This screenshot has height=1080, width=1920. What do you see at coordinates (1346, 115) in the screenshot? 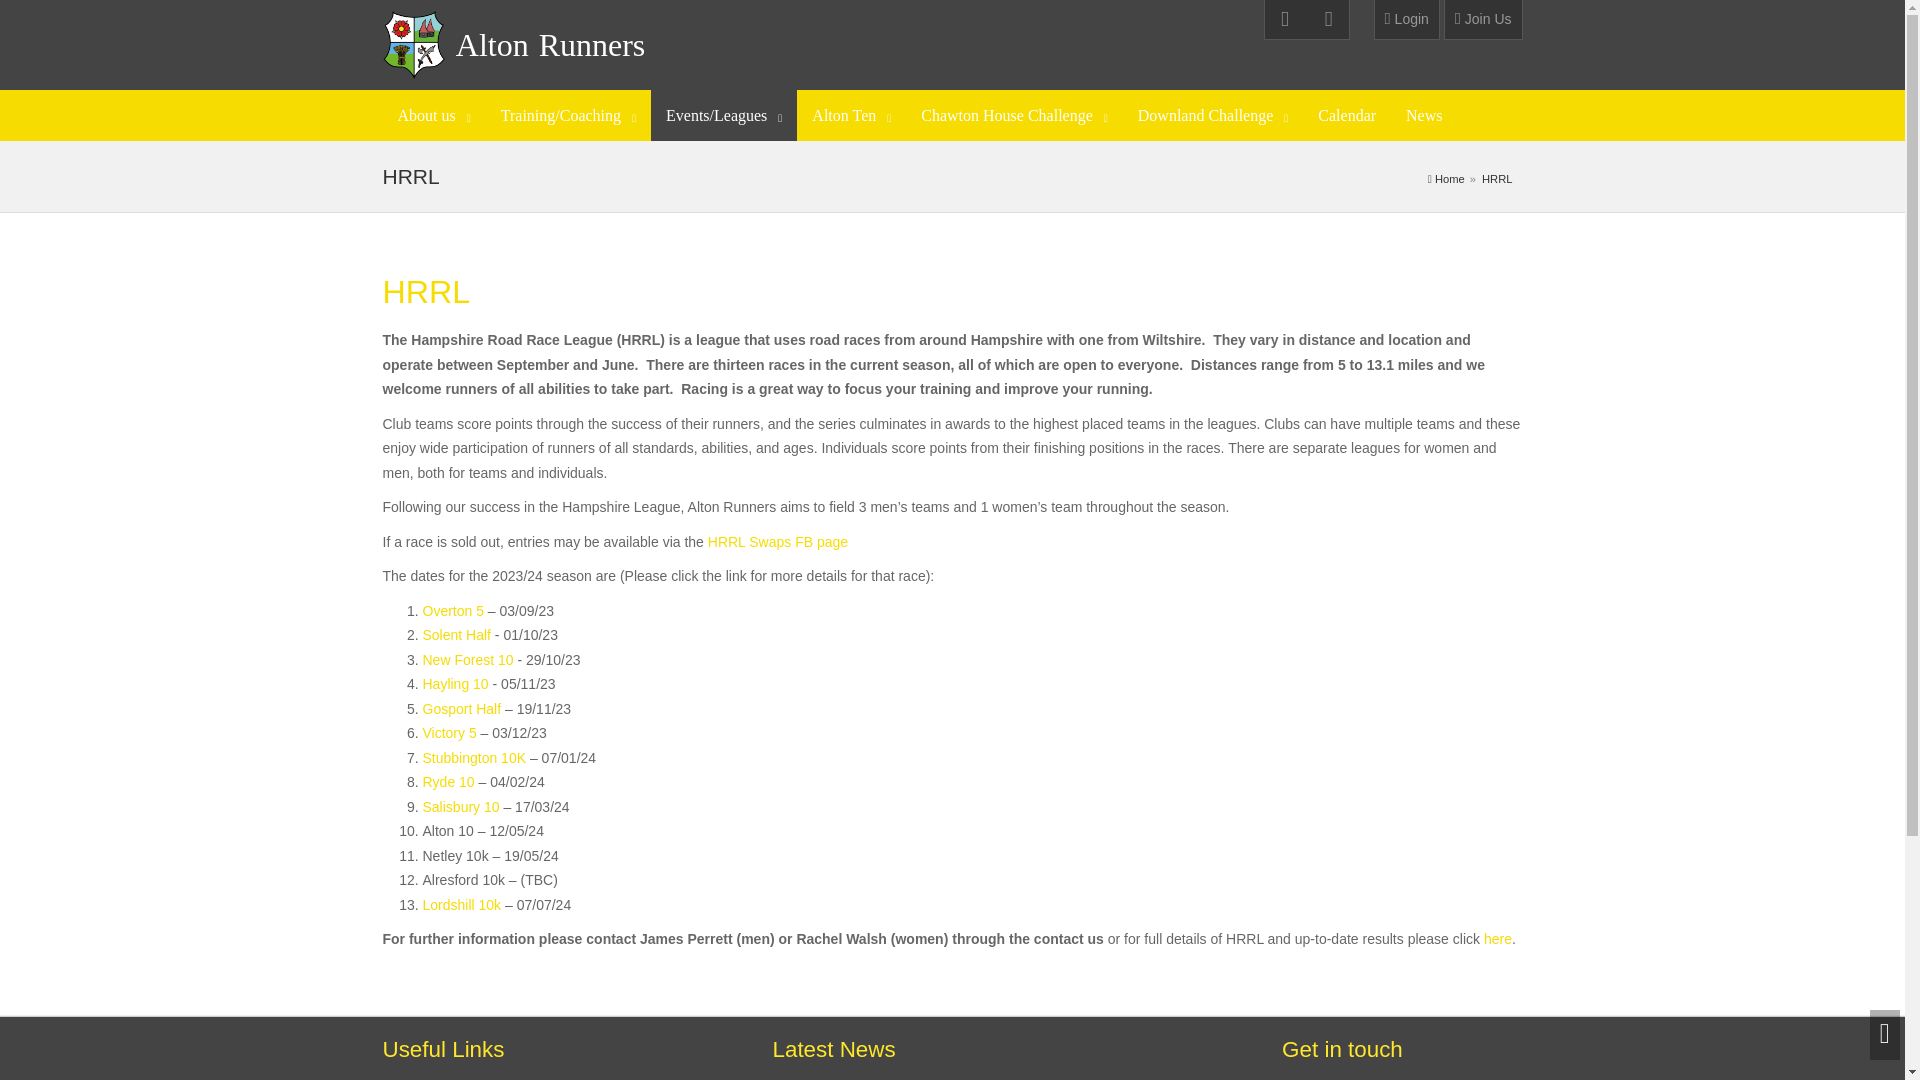
I see `Calendar` at bounding box center [1346, 115].